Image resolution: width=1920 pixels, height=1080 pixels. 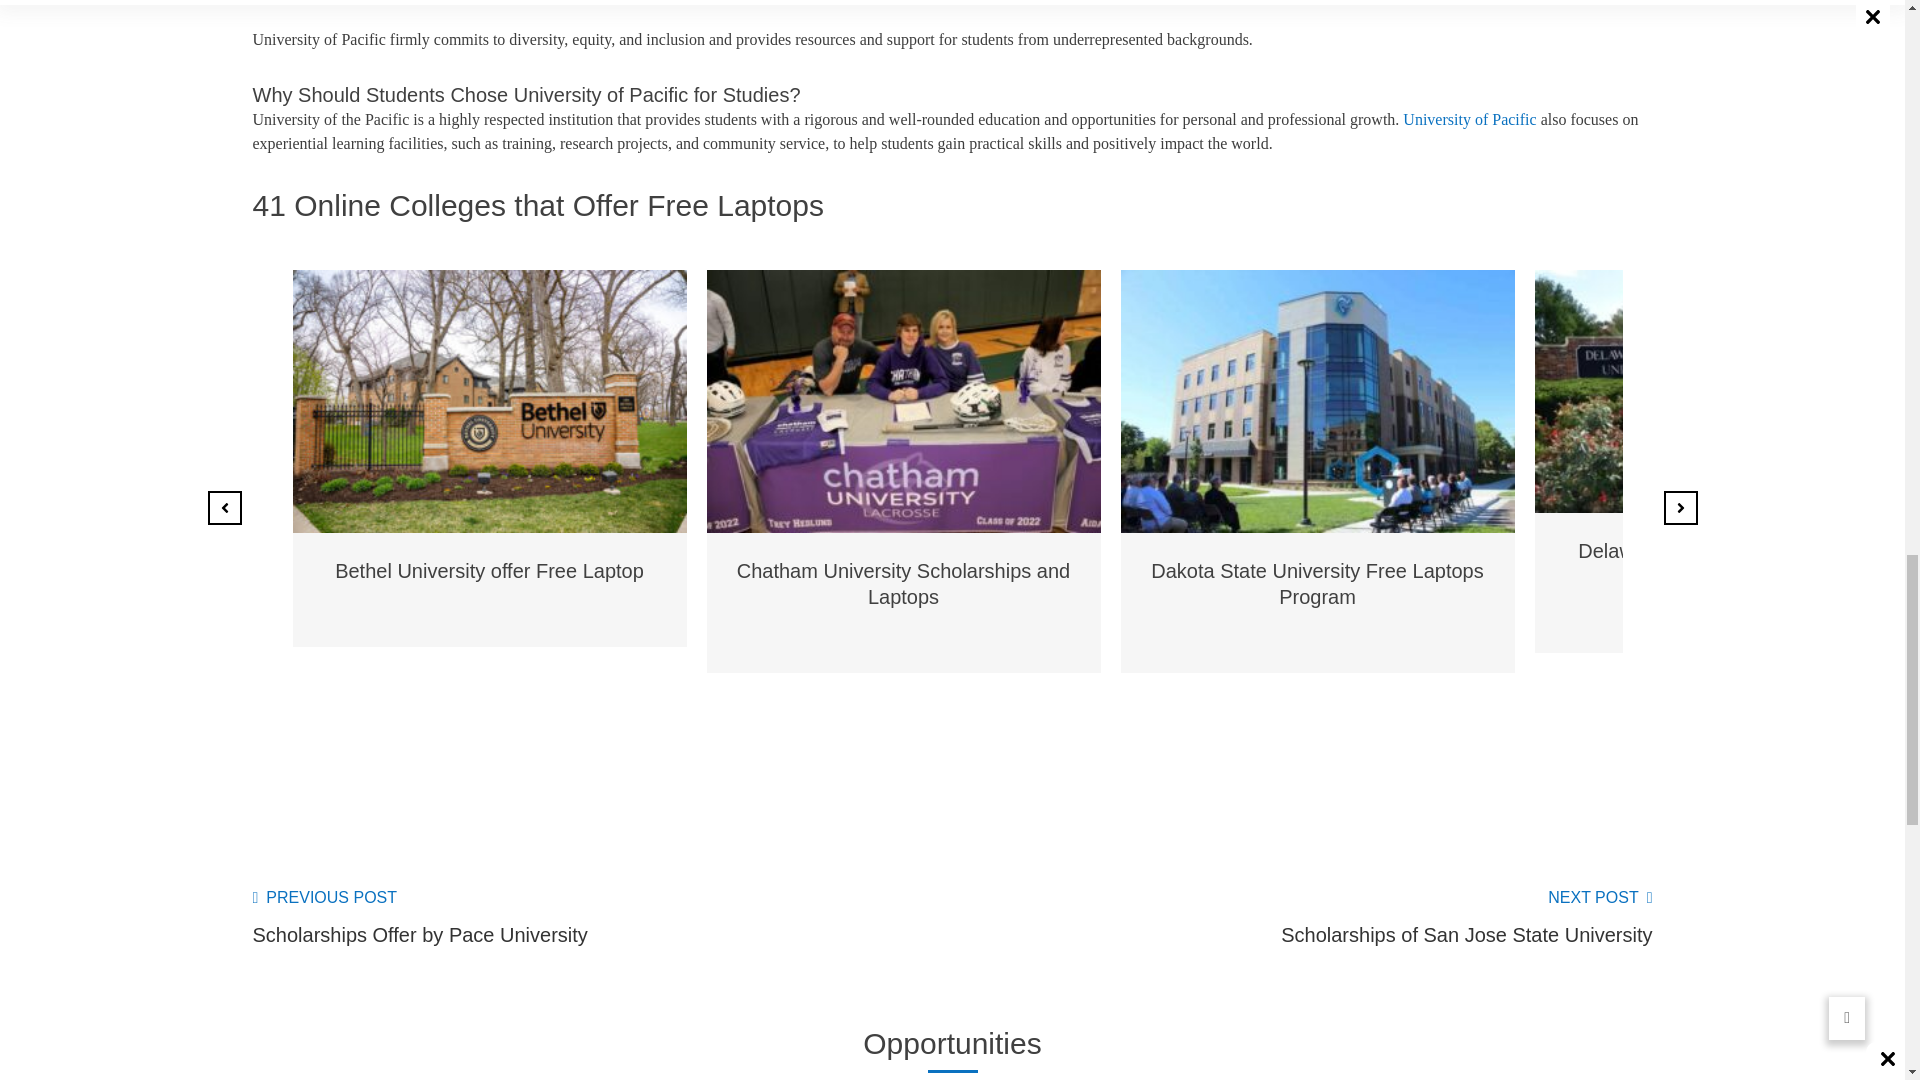 I want to click on Delaware State University Offering Laptop, so click(x=1730, y=564).